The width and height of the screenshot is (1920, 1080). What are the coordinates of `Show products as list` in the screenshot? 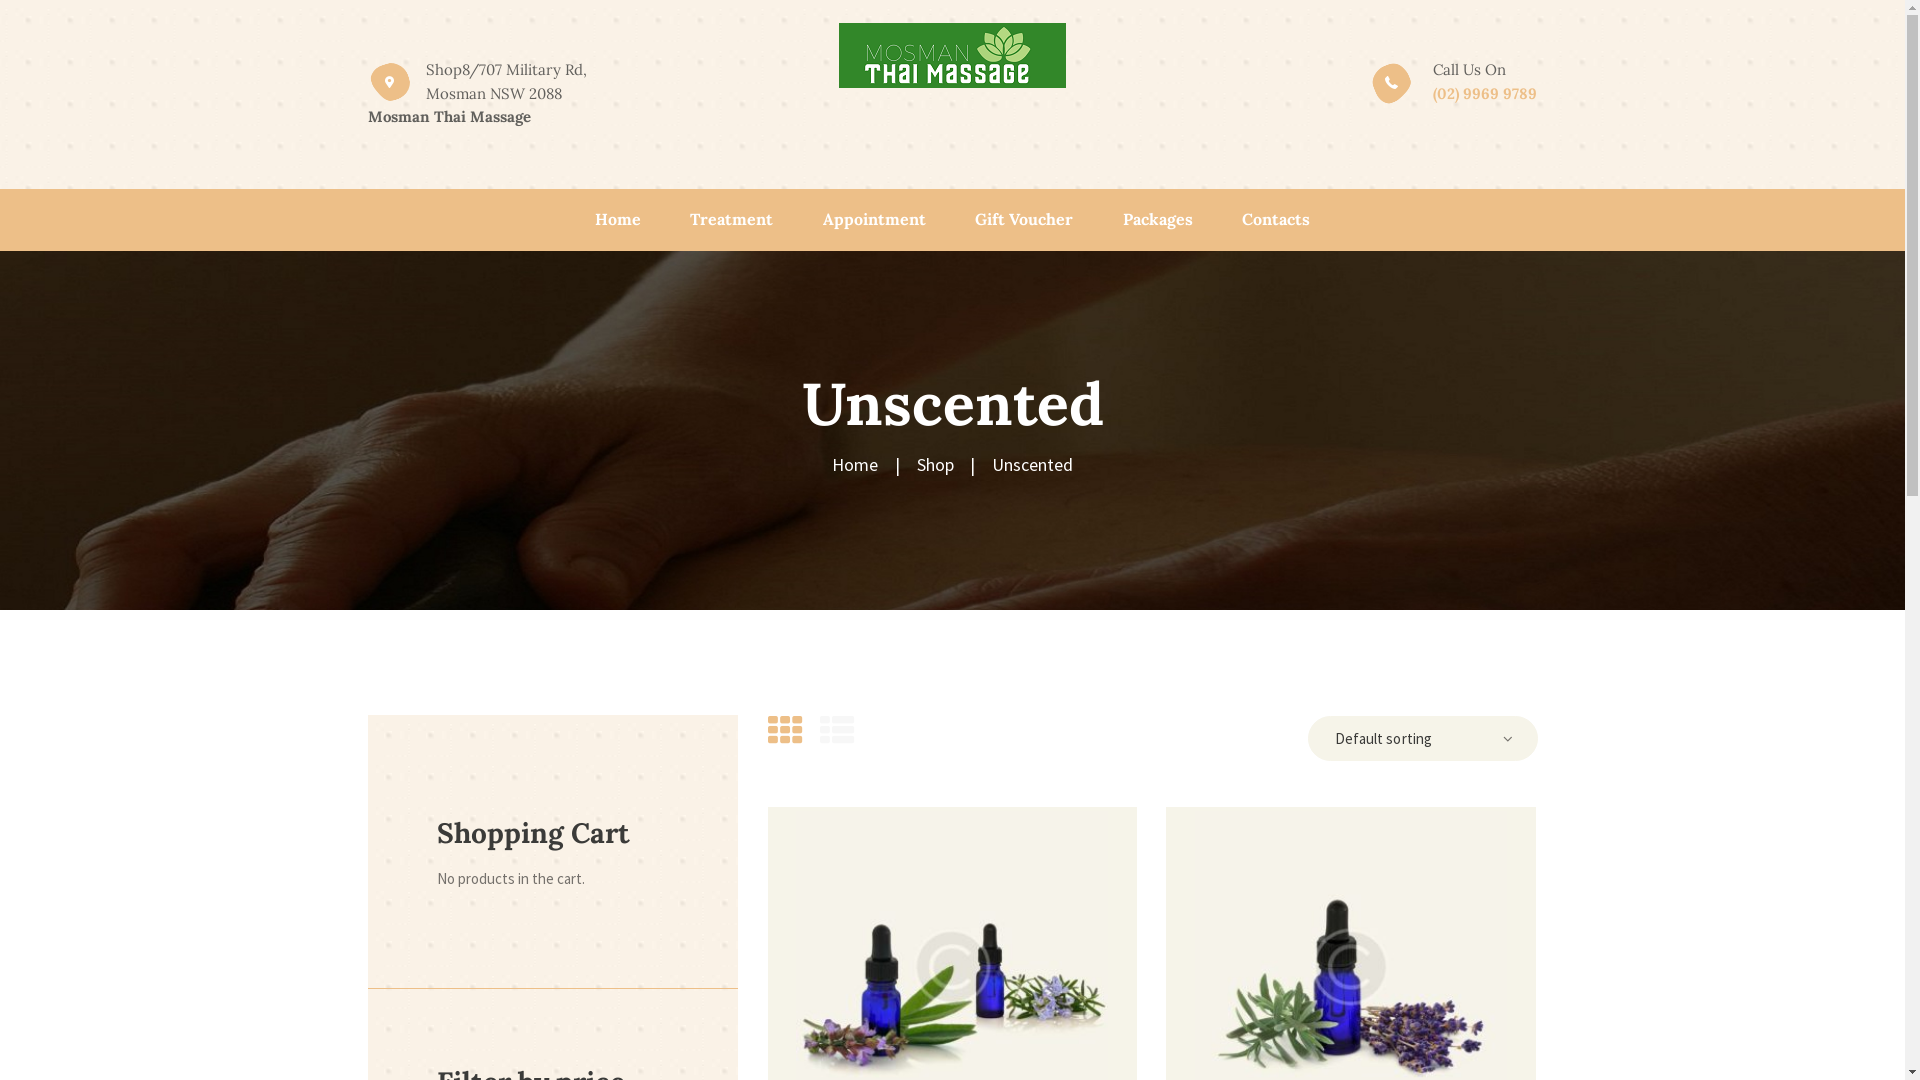 It's located at (838, 730).